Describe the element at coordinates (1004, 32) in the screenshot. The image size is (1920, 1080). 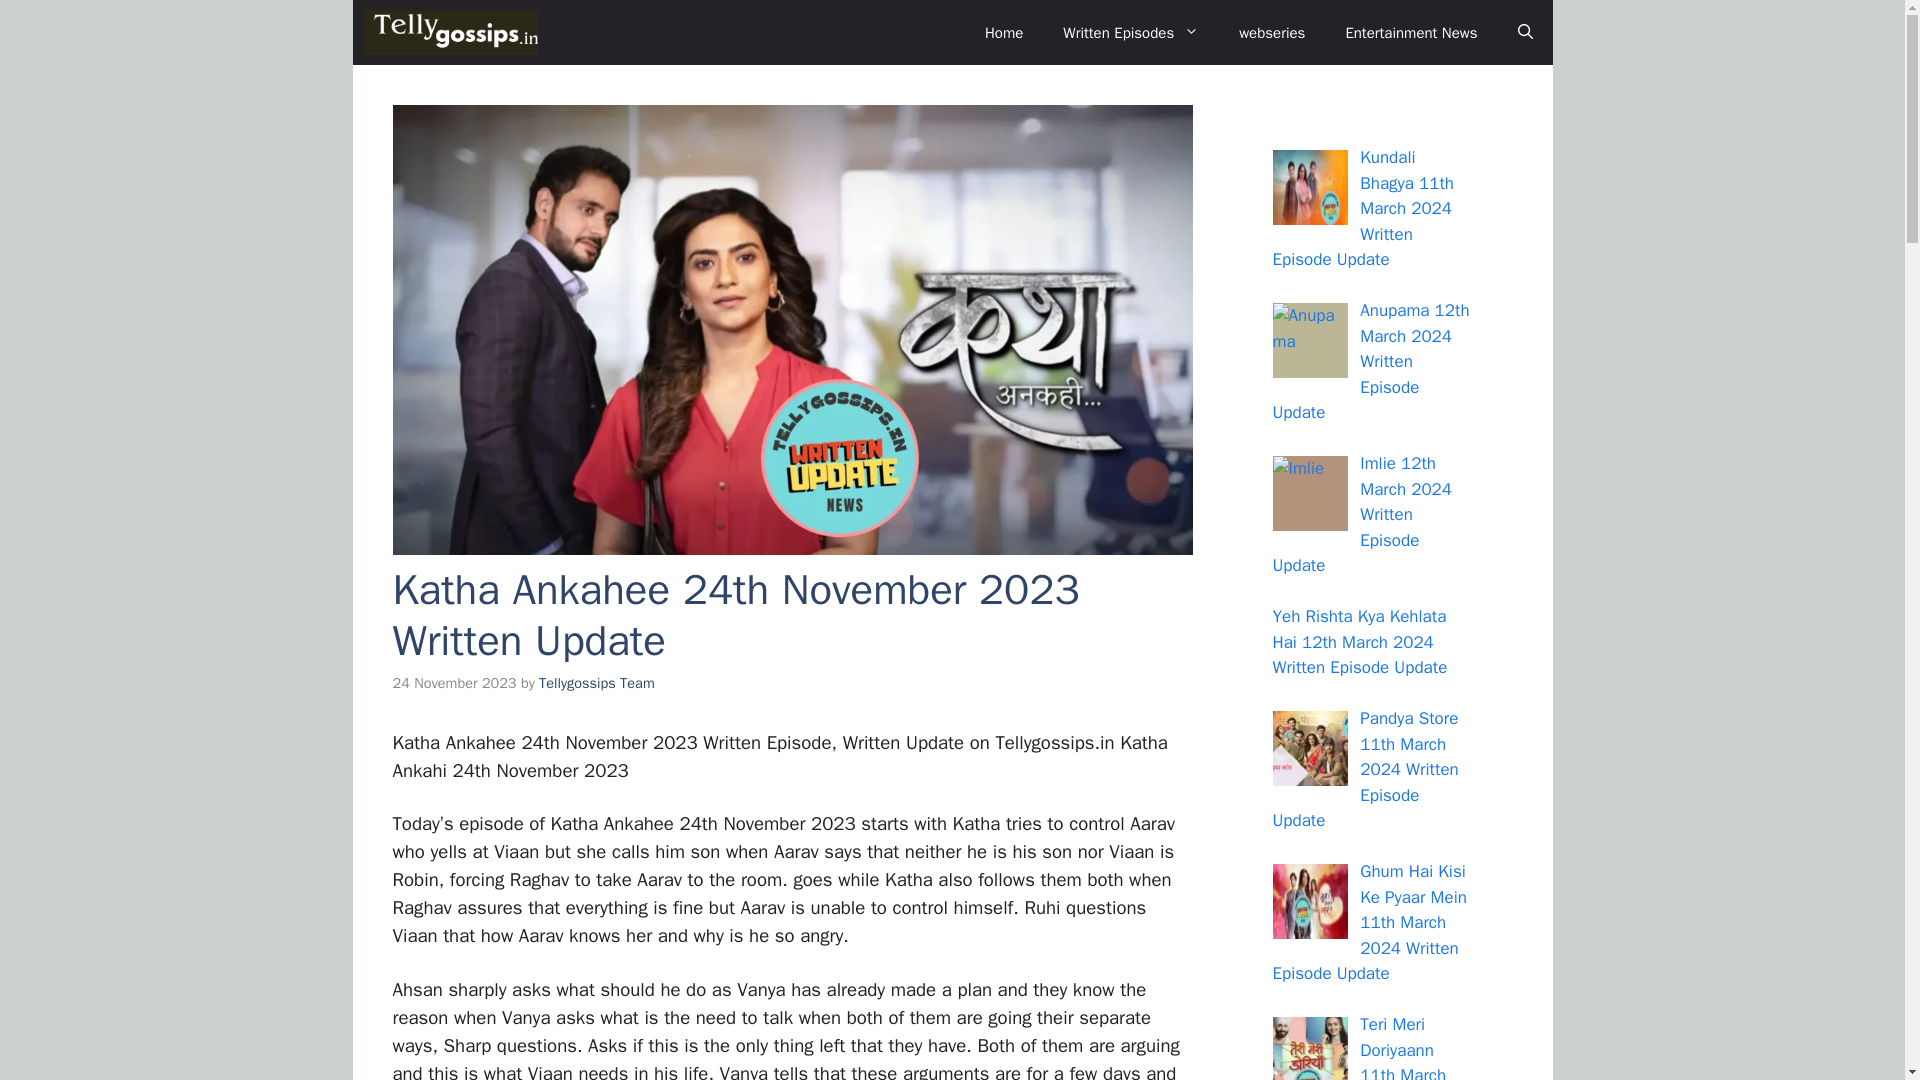
I see `Home` at that location.